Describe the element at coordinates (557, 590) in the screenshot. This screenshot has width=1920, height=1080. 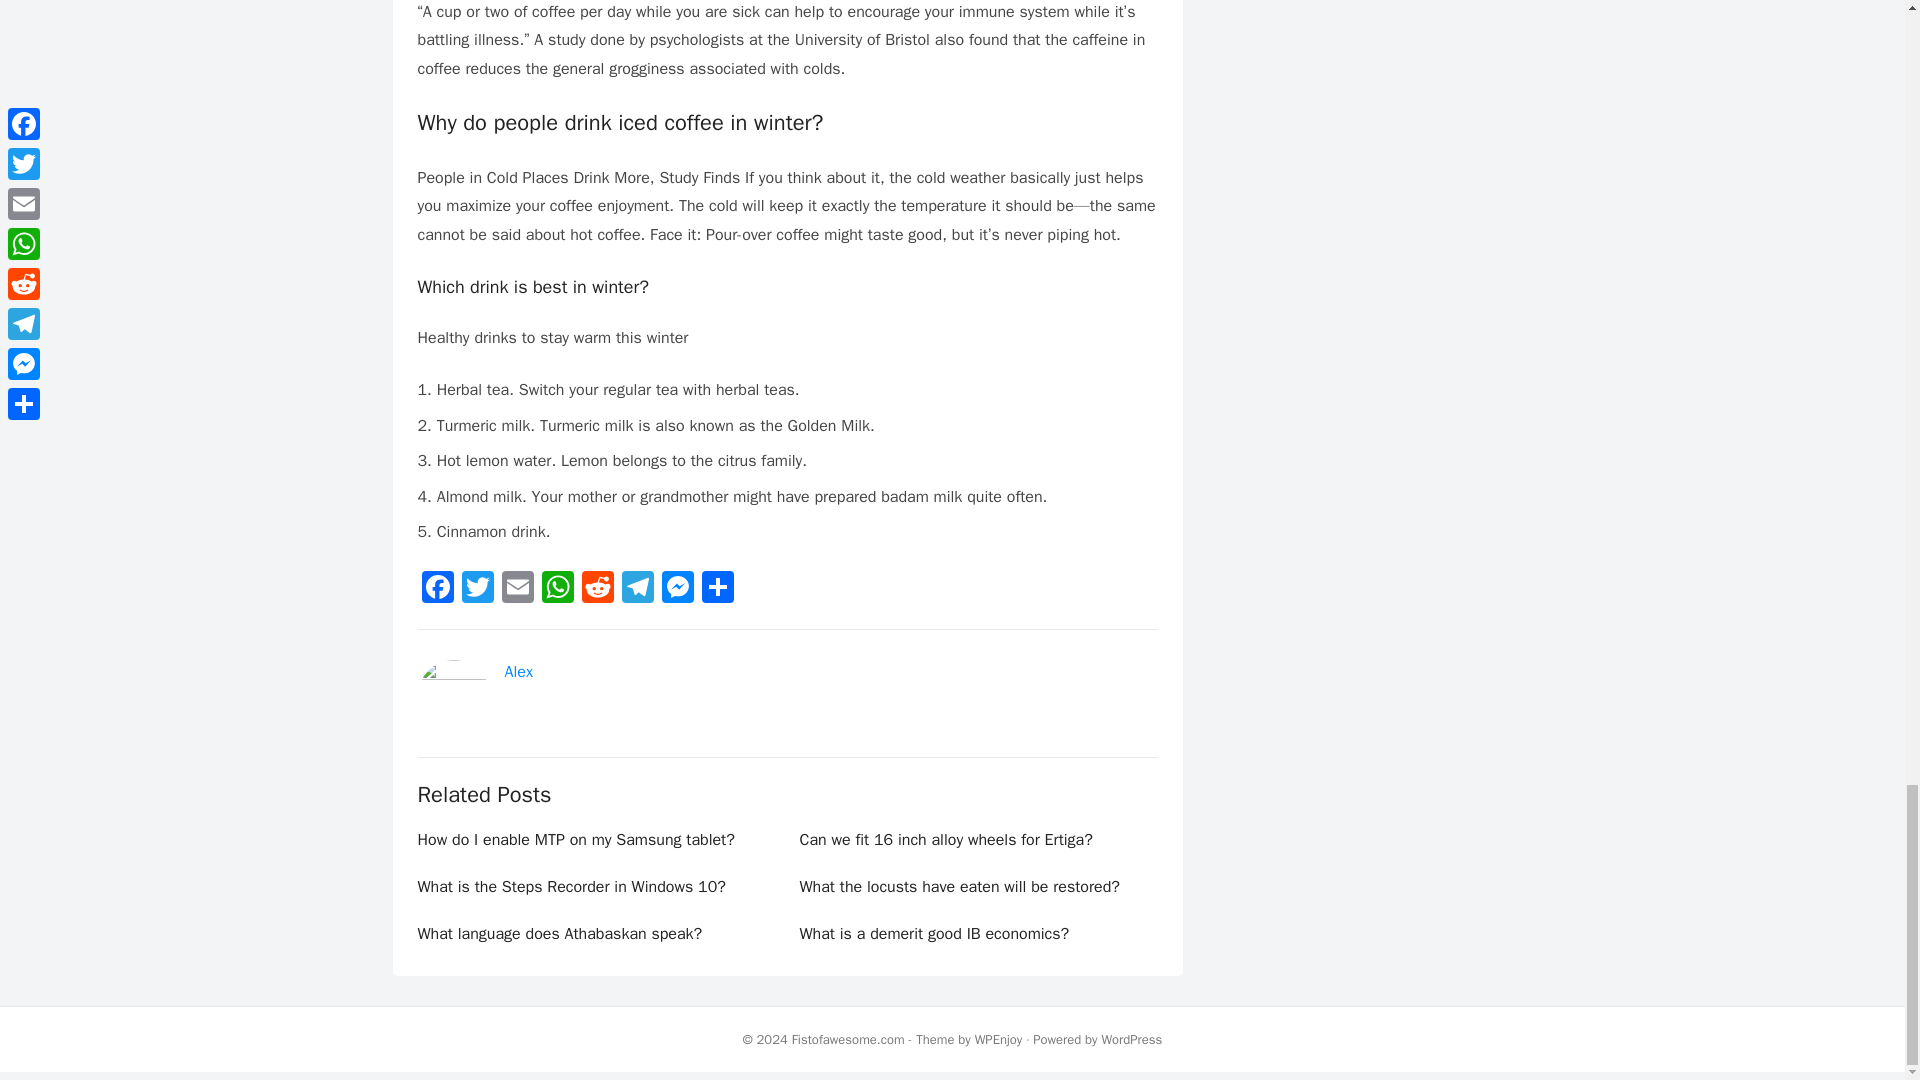
I see `WhatsApp` at that location.